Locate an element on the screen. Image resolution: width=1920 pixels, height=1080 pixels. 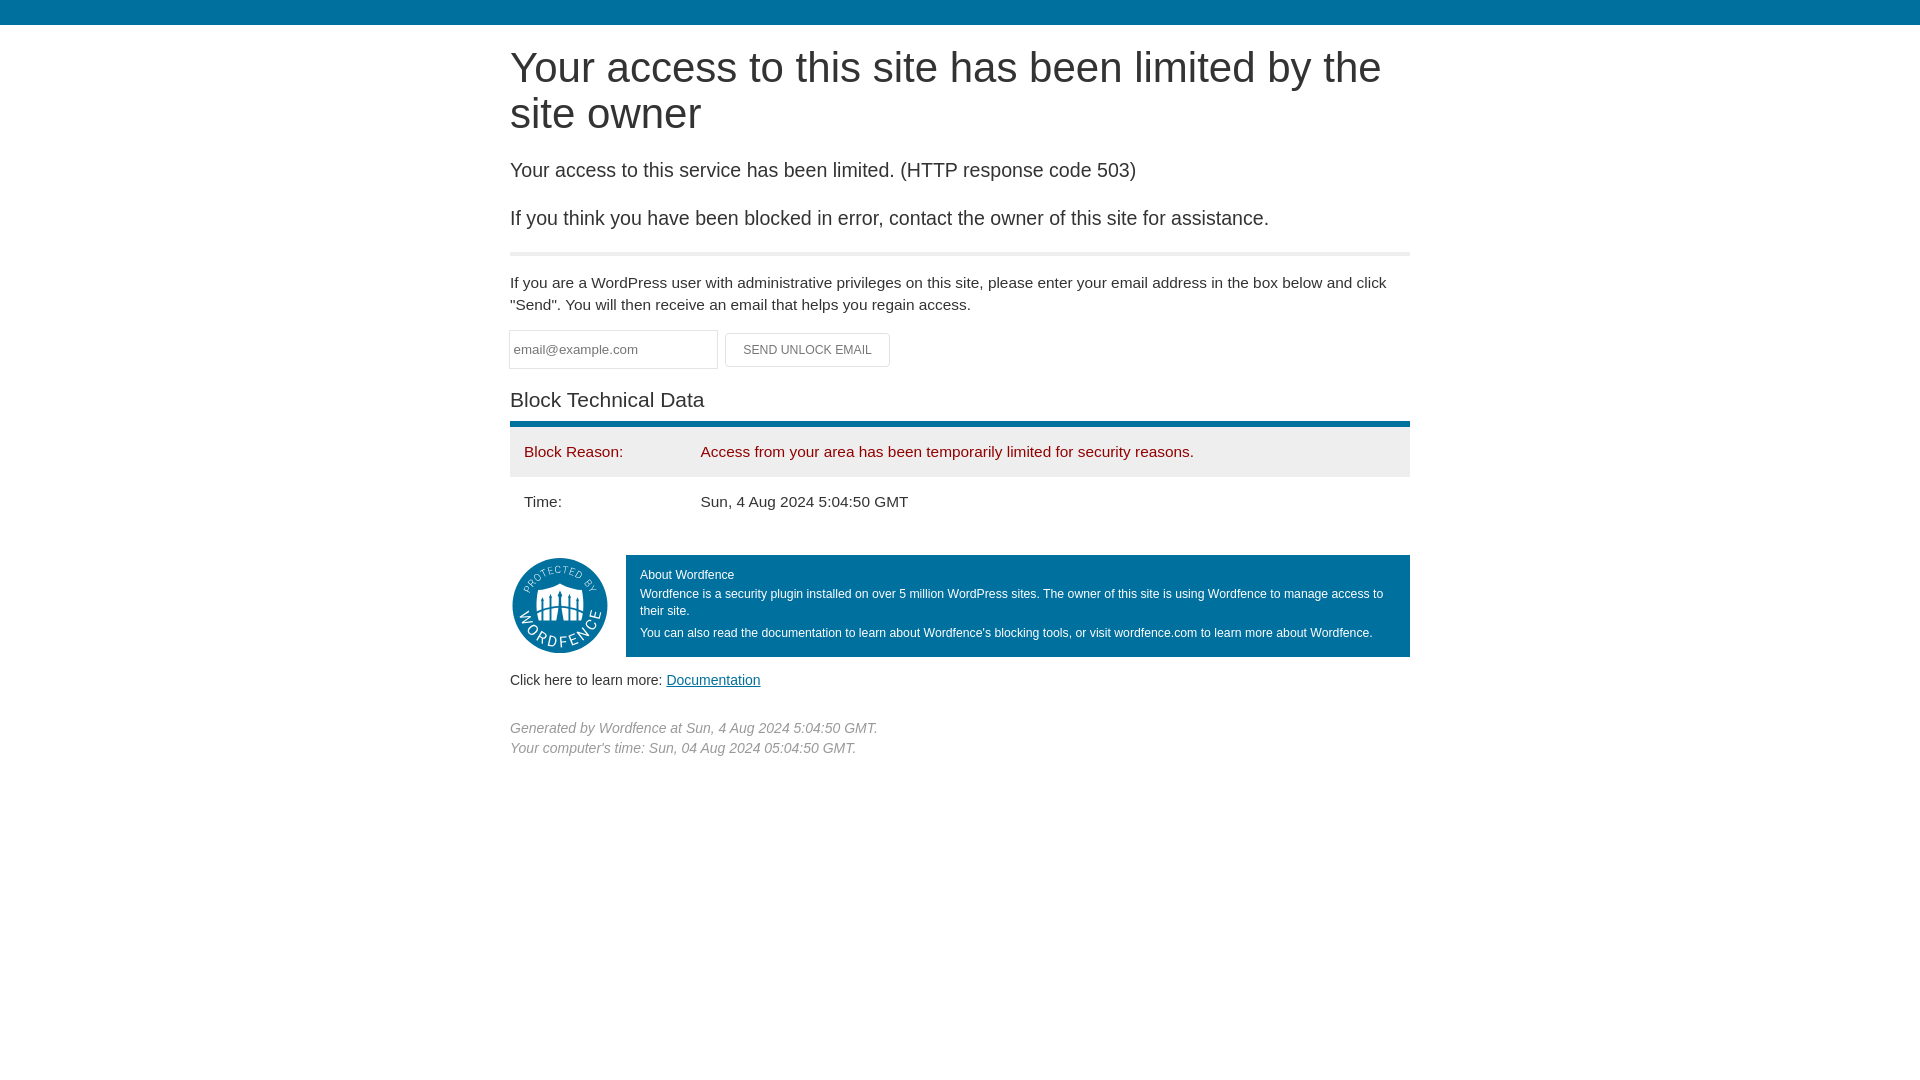
Send Unlock Email is located at coordinates (808, 350).